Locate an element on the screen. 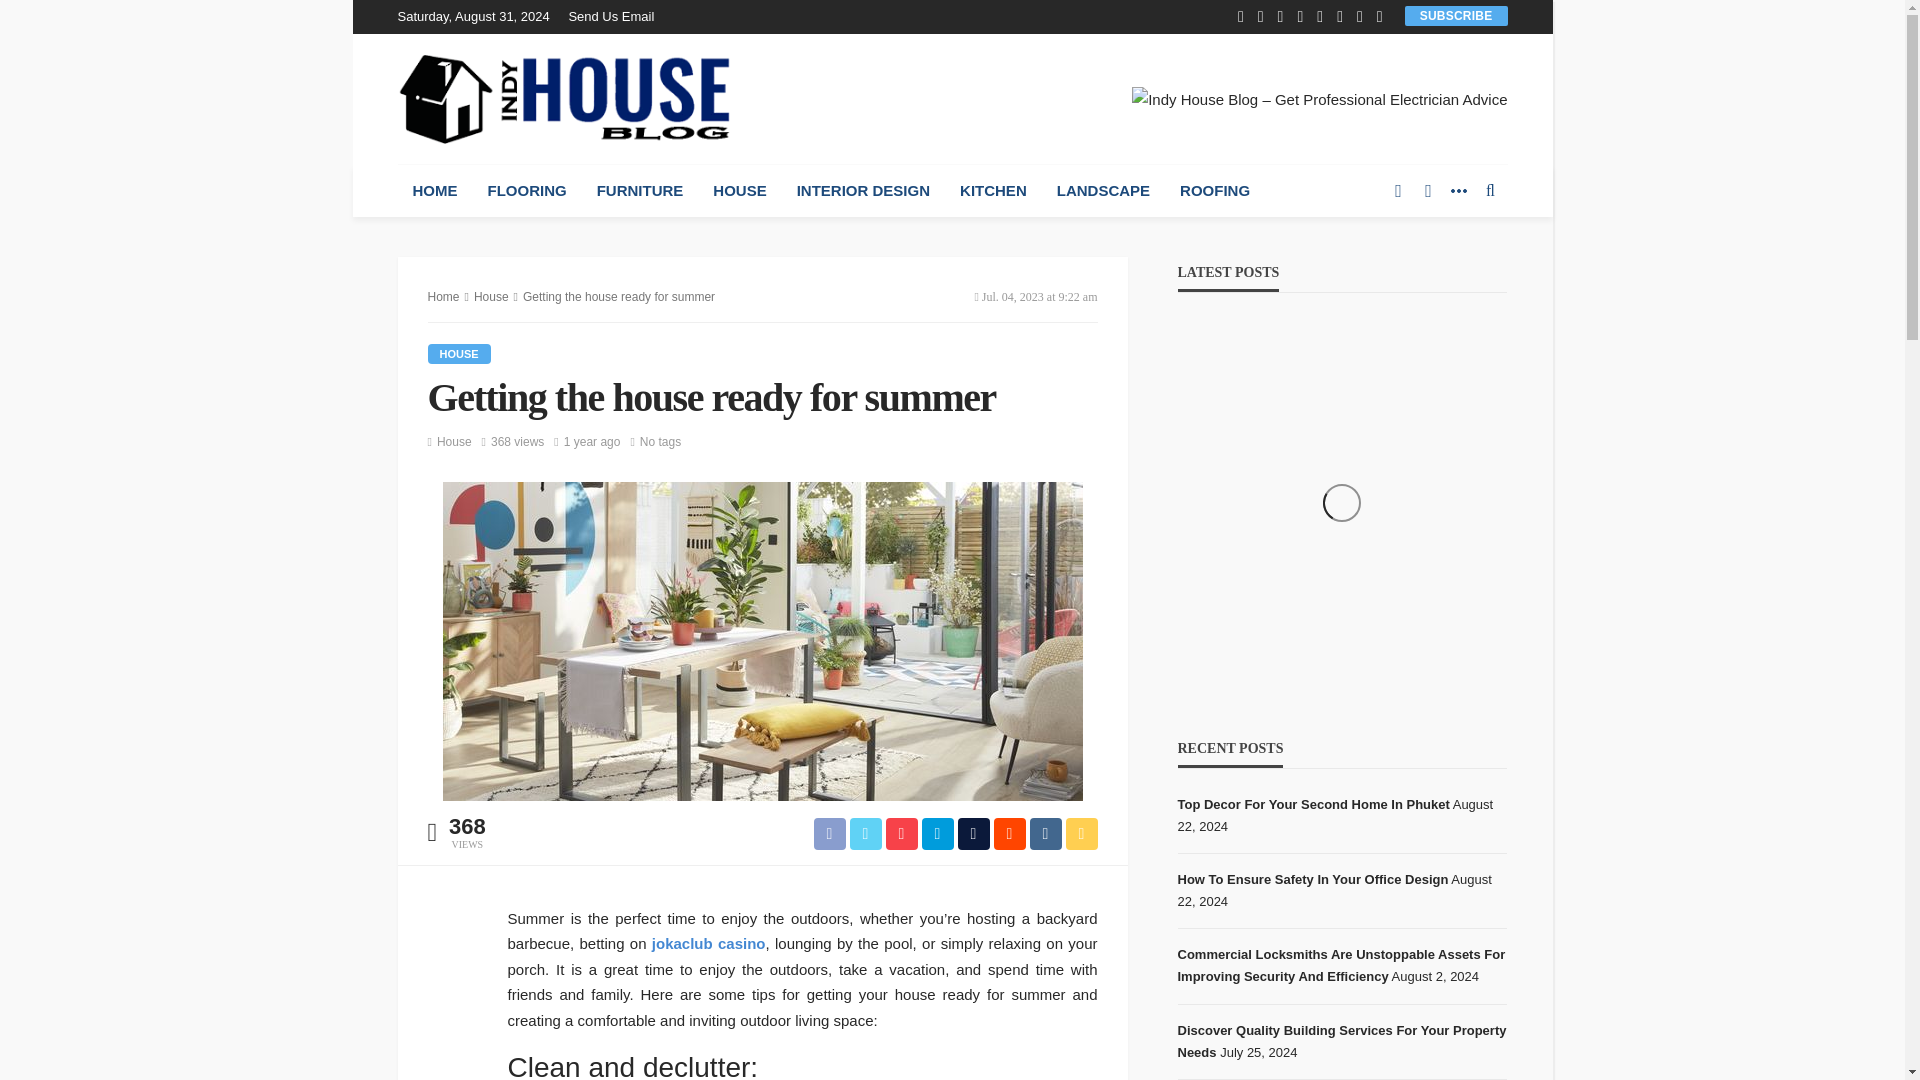 The width and height of the screenshot is (1920, 1080). LANDSCAPE is located at coordinates (1104, 191).